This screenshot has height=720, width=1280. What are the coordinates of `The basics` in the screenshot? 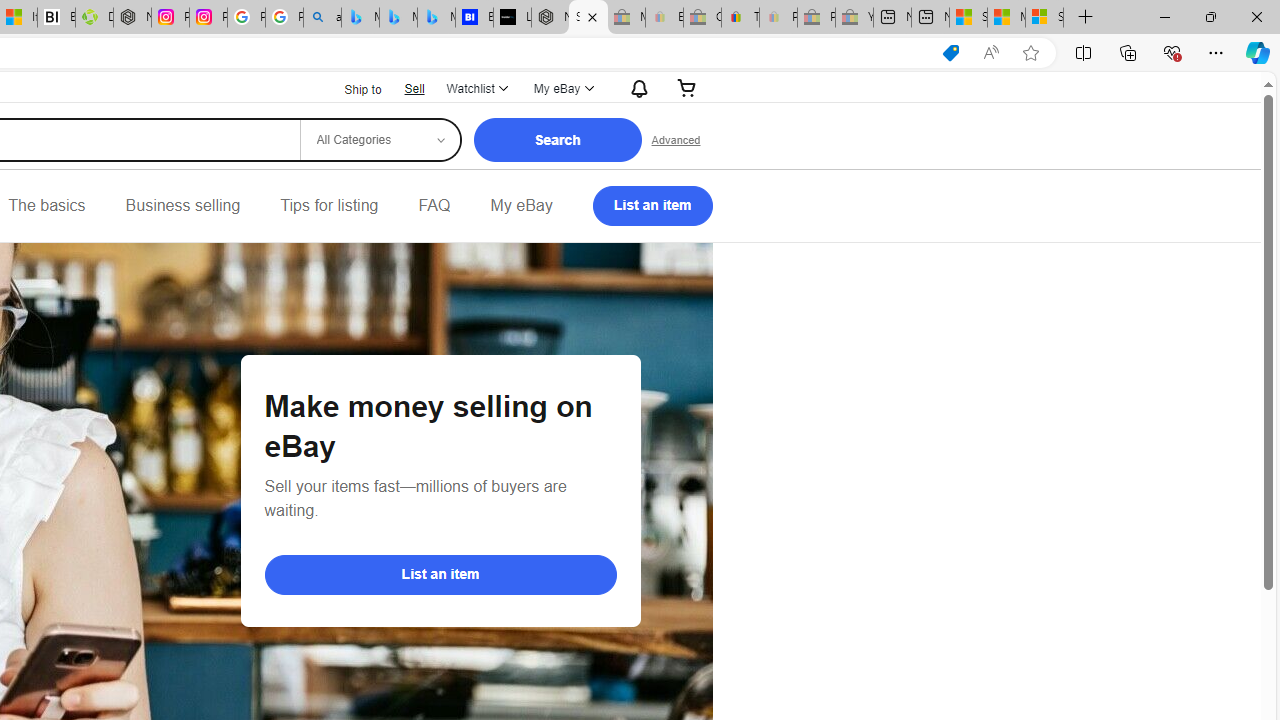 It's located at (46, 206).